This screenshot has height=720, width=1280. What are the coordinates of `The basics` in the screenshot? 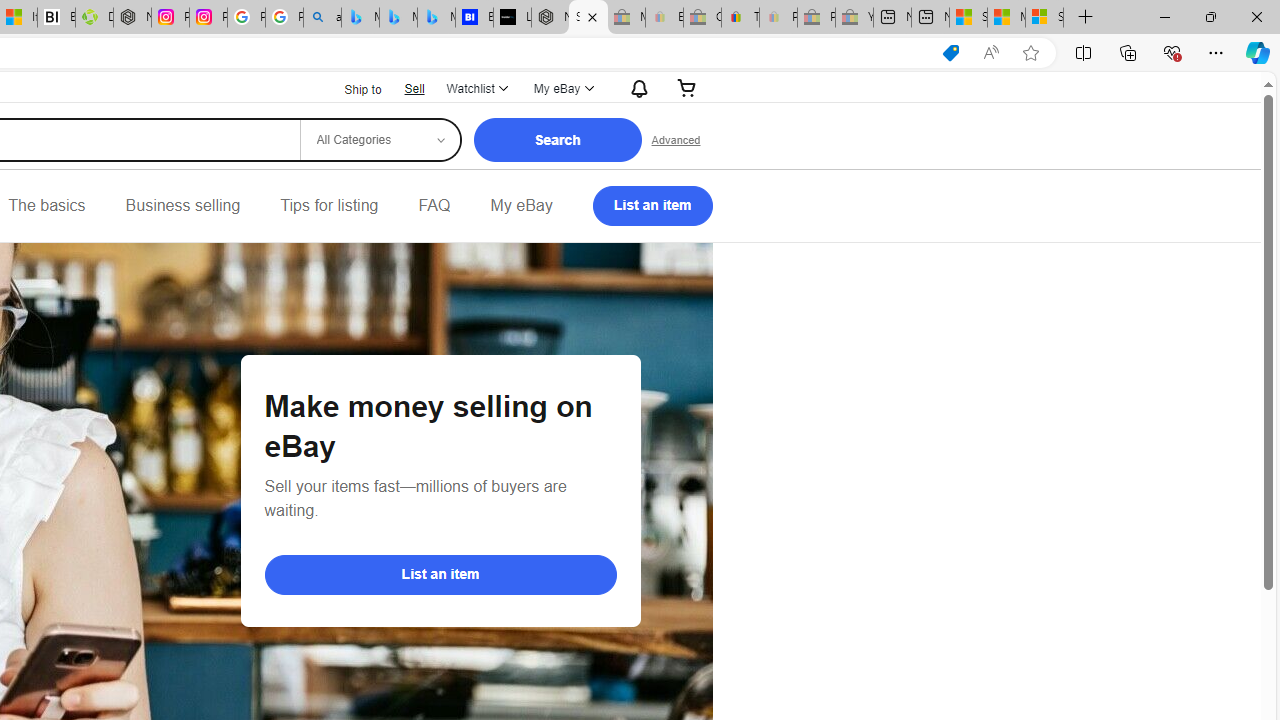 It's located at (46, 206).